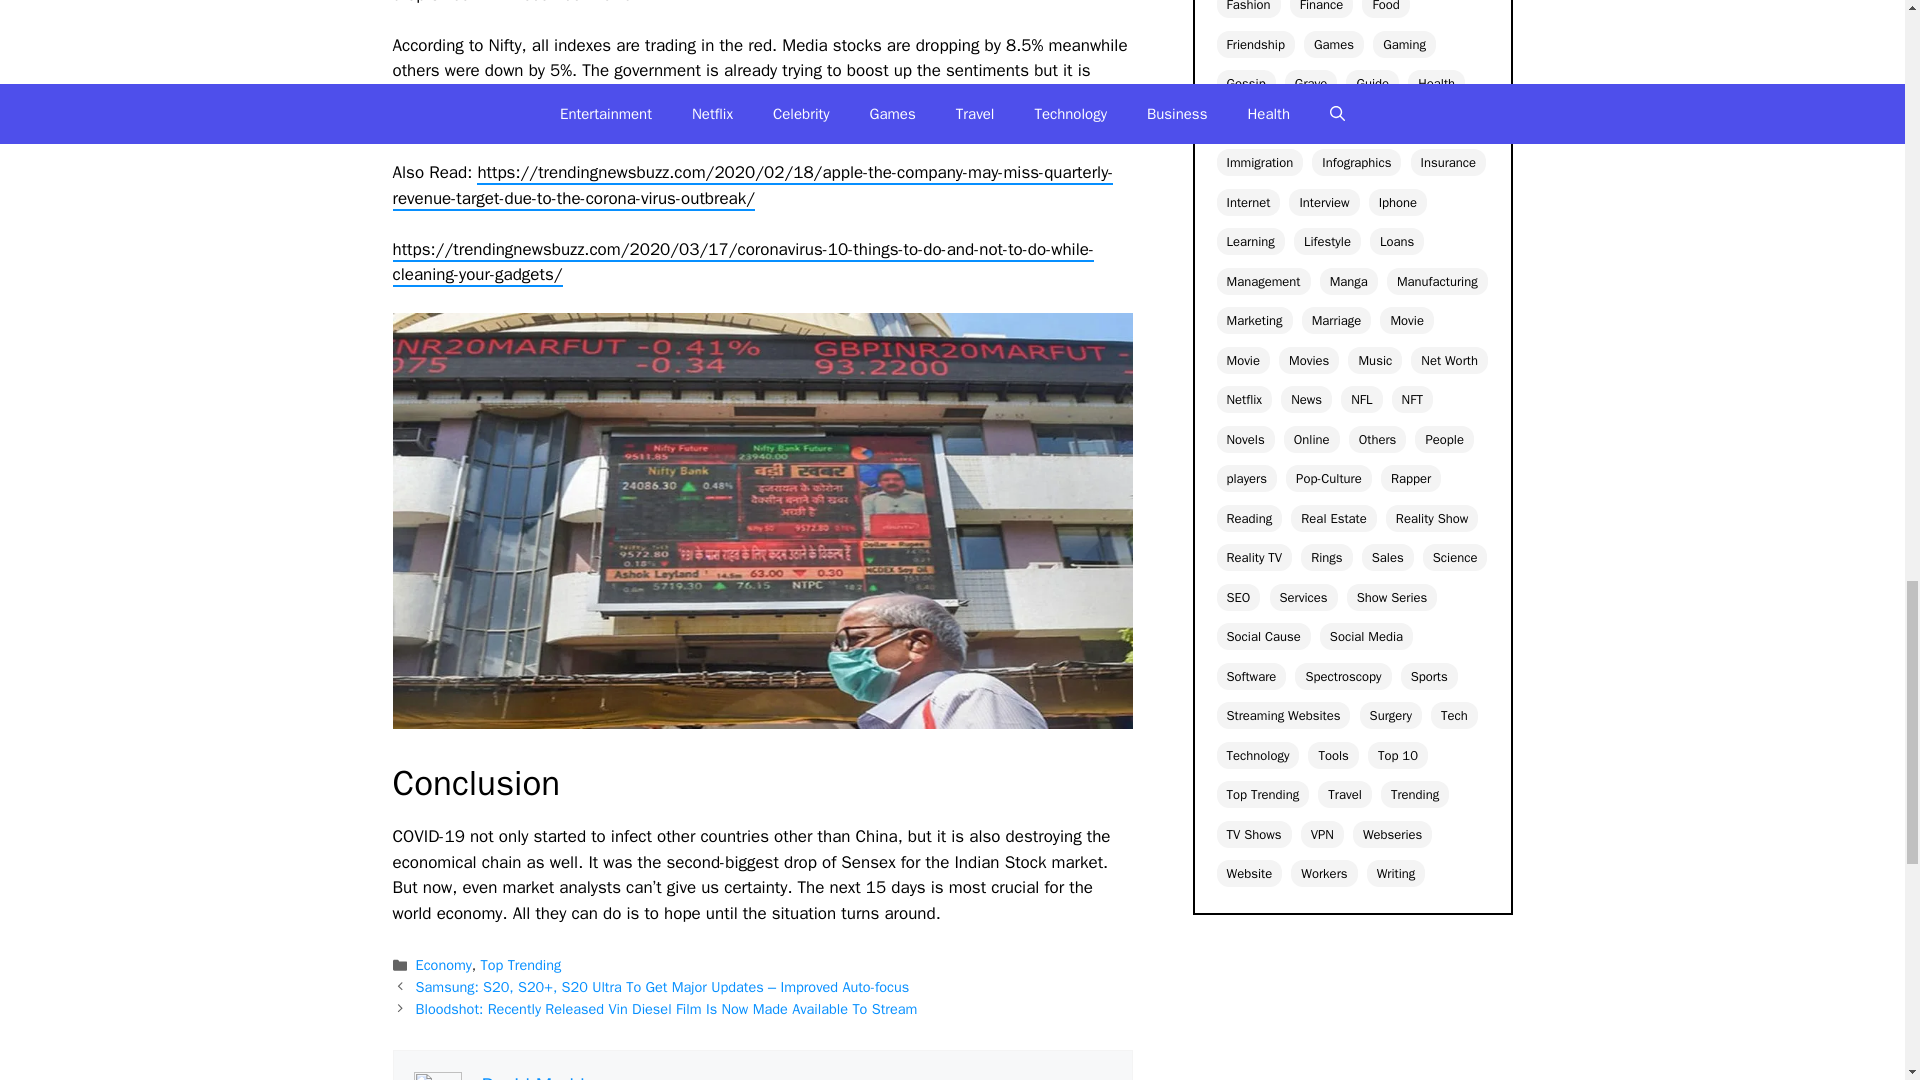  Describe the element at coordinates (522, 964) in the screenshot. I see `Top Trending` at that location.